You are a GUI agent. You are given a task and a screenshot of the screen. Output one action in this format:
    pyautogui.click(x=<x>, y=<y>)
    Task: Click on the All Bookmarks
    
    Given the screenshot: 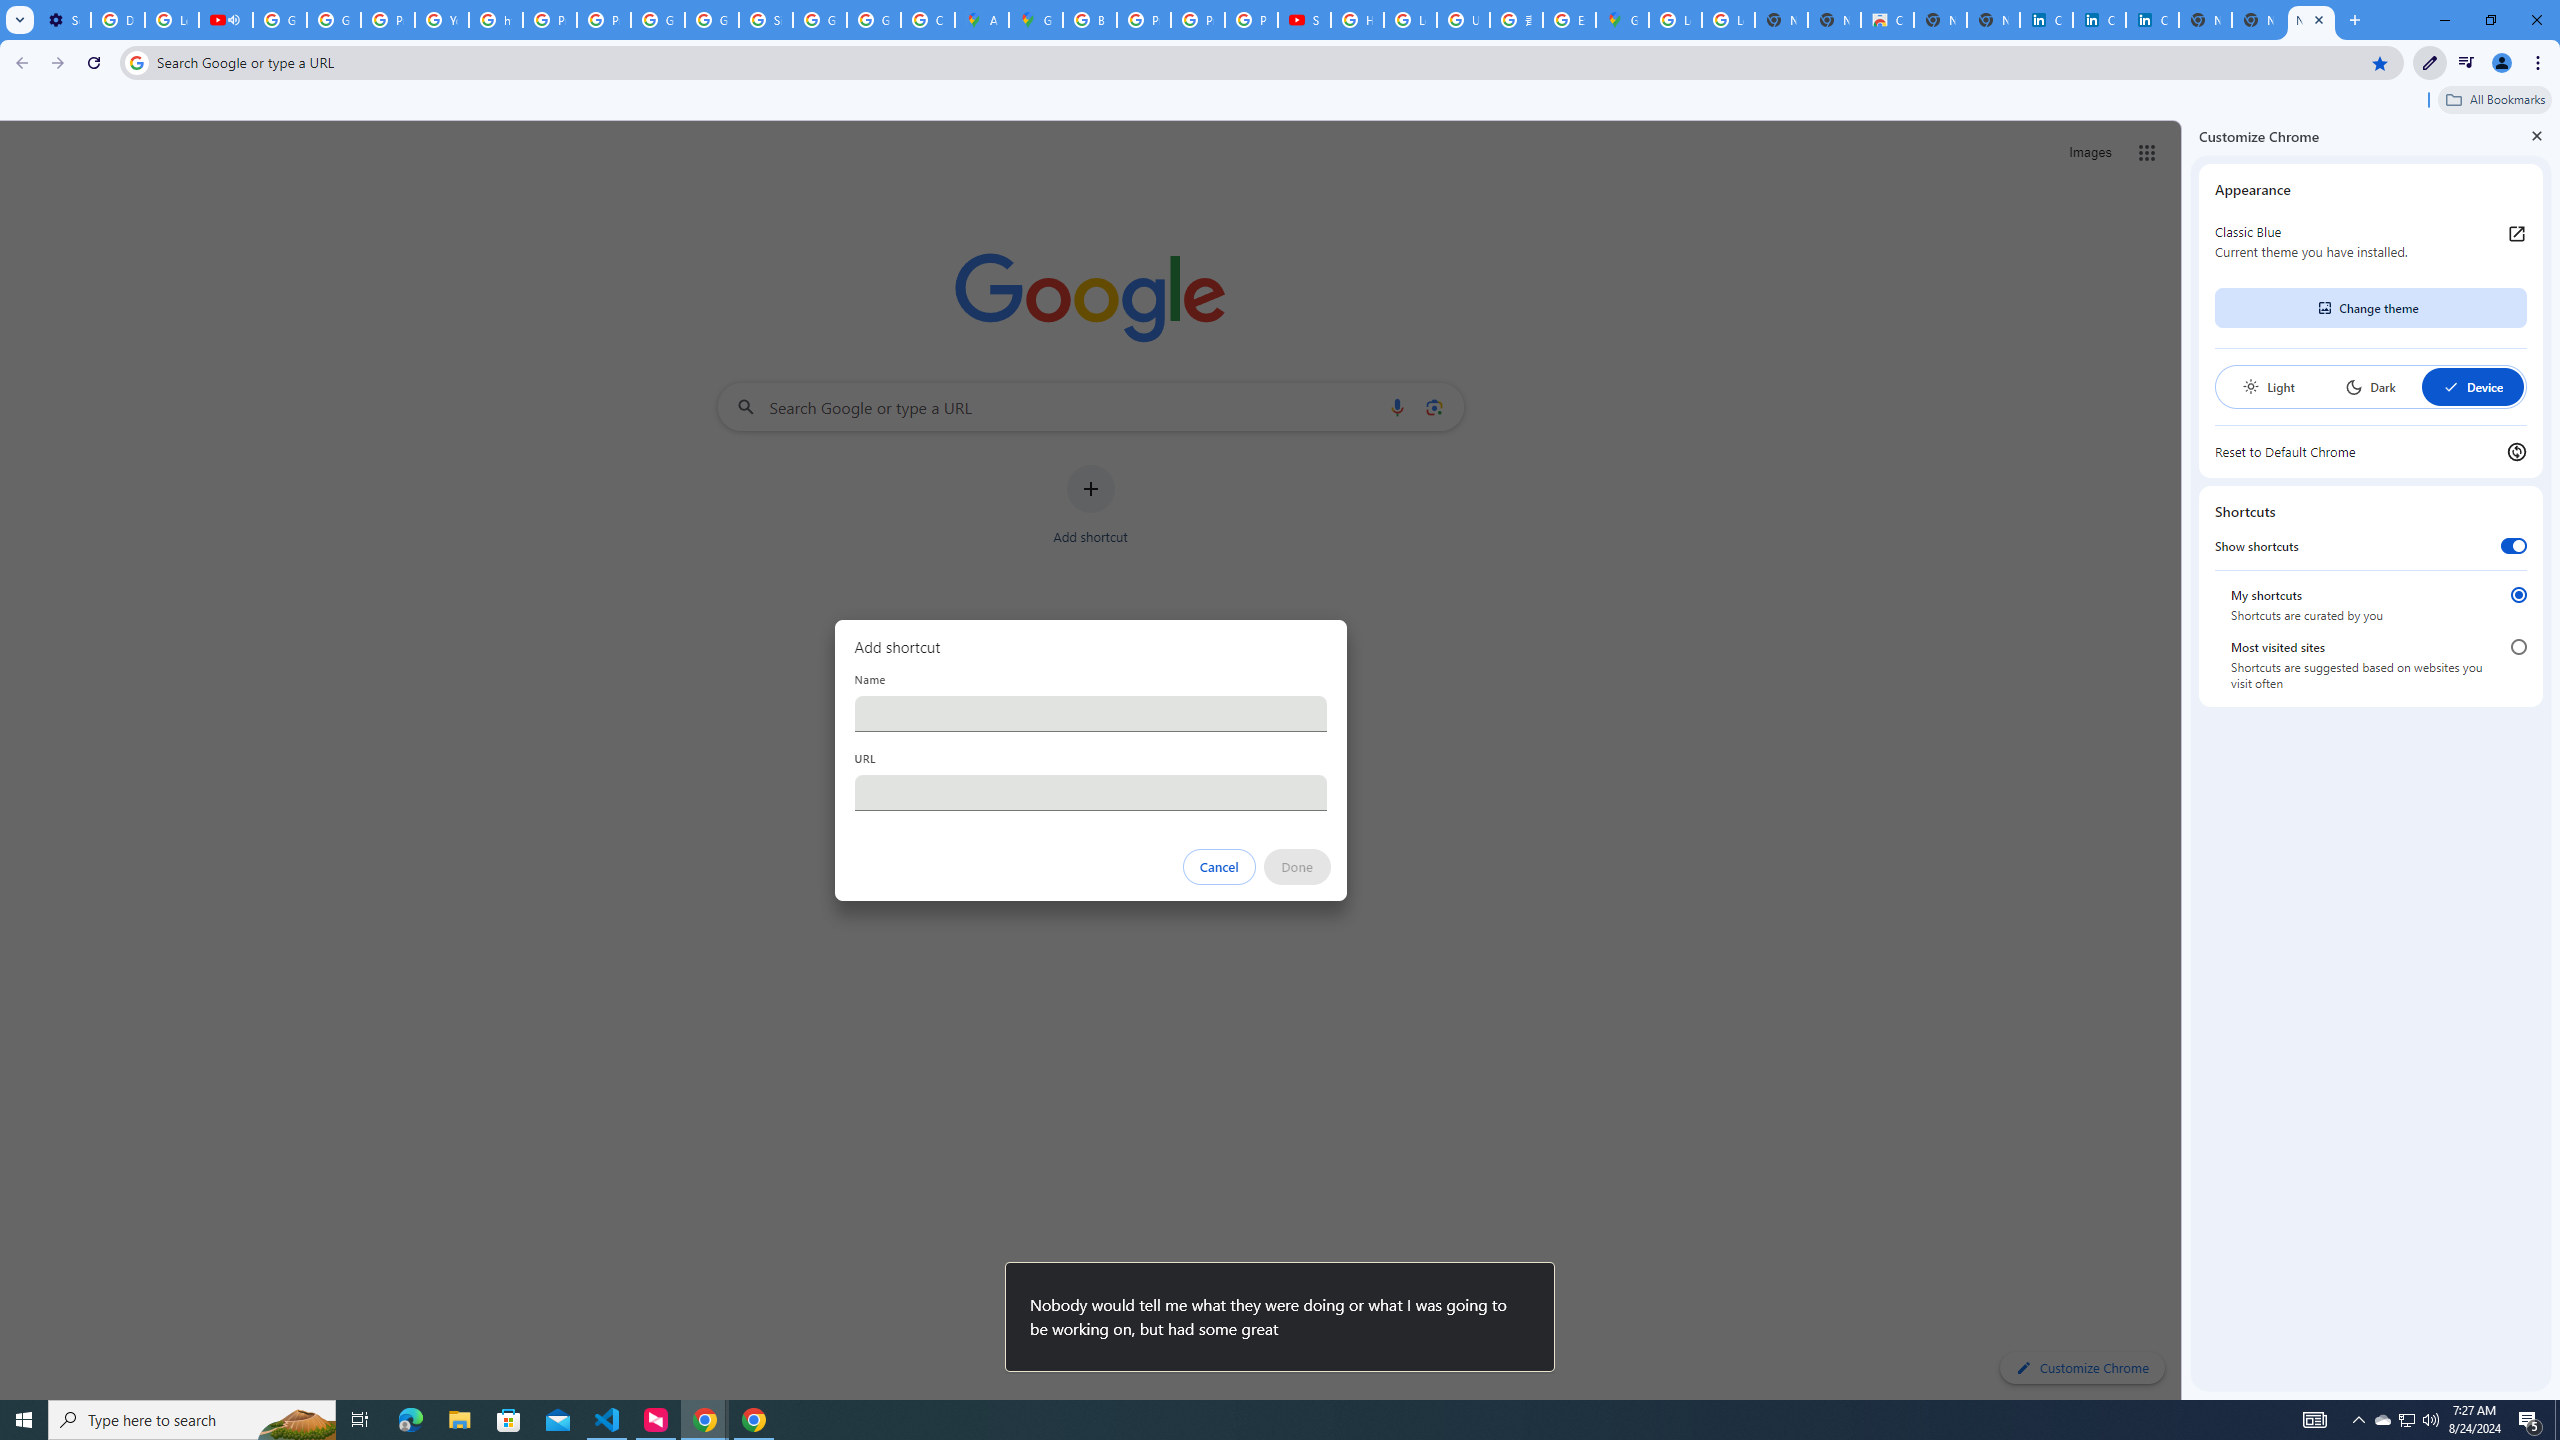 What is the action you would take?
    pyautogui.click(x=2494, y=100)
    